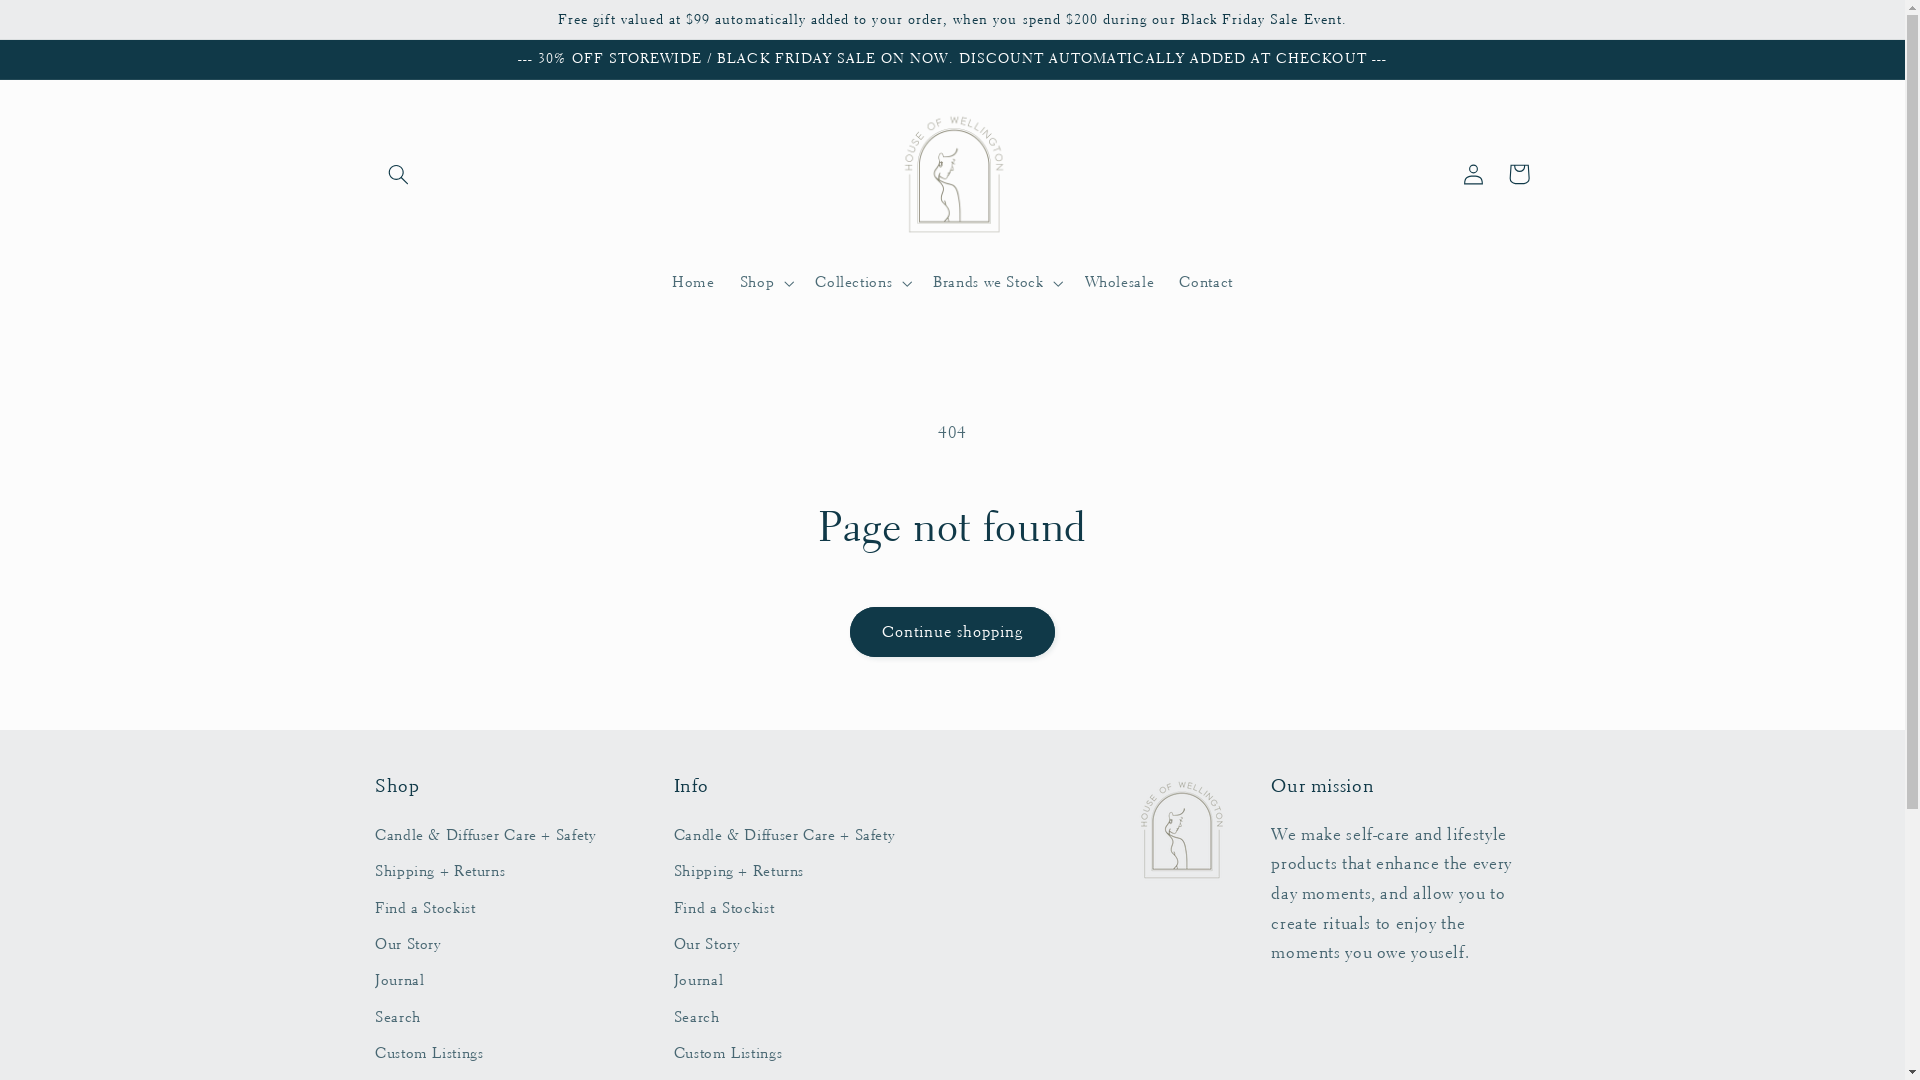 The image size is (1920, 1080). I want to click on Our Story, so click(408, 945).